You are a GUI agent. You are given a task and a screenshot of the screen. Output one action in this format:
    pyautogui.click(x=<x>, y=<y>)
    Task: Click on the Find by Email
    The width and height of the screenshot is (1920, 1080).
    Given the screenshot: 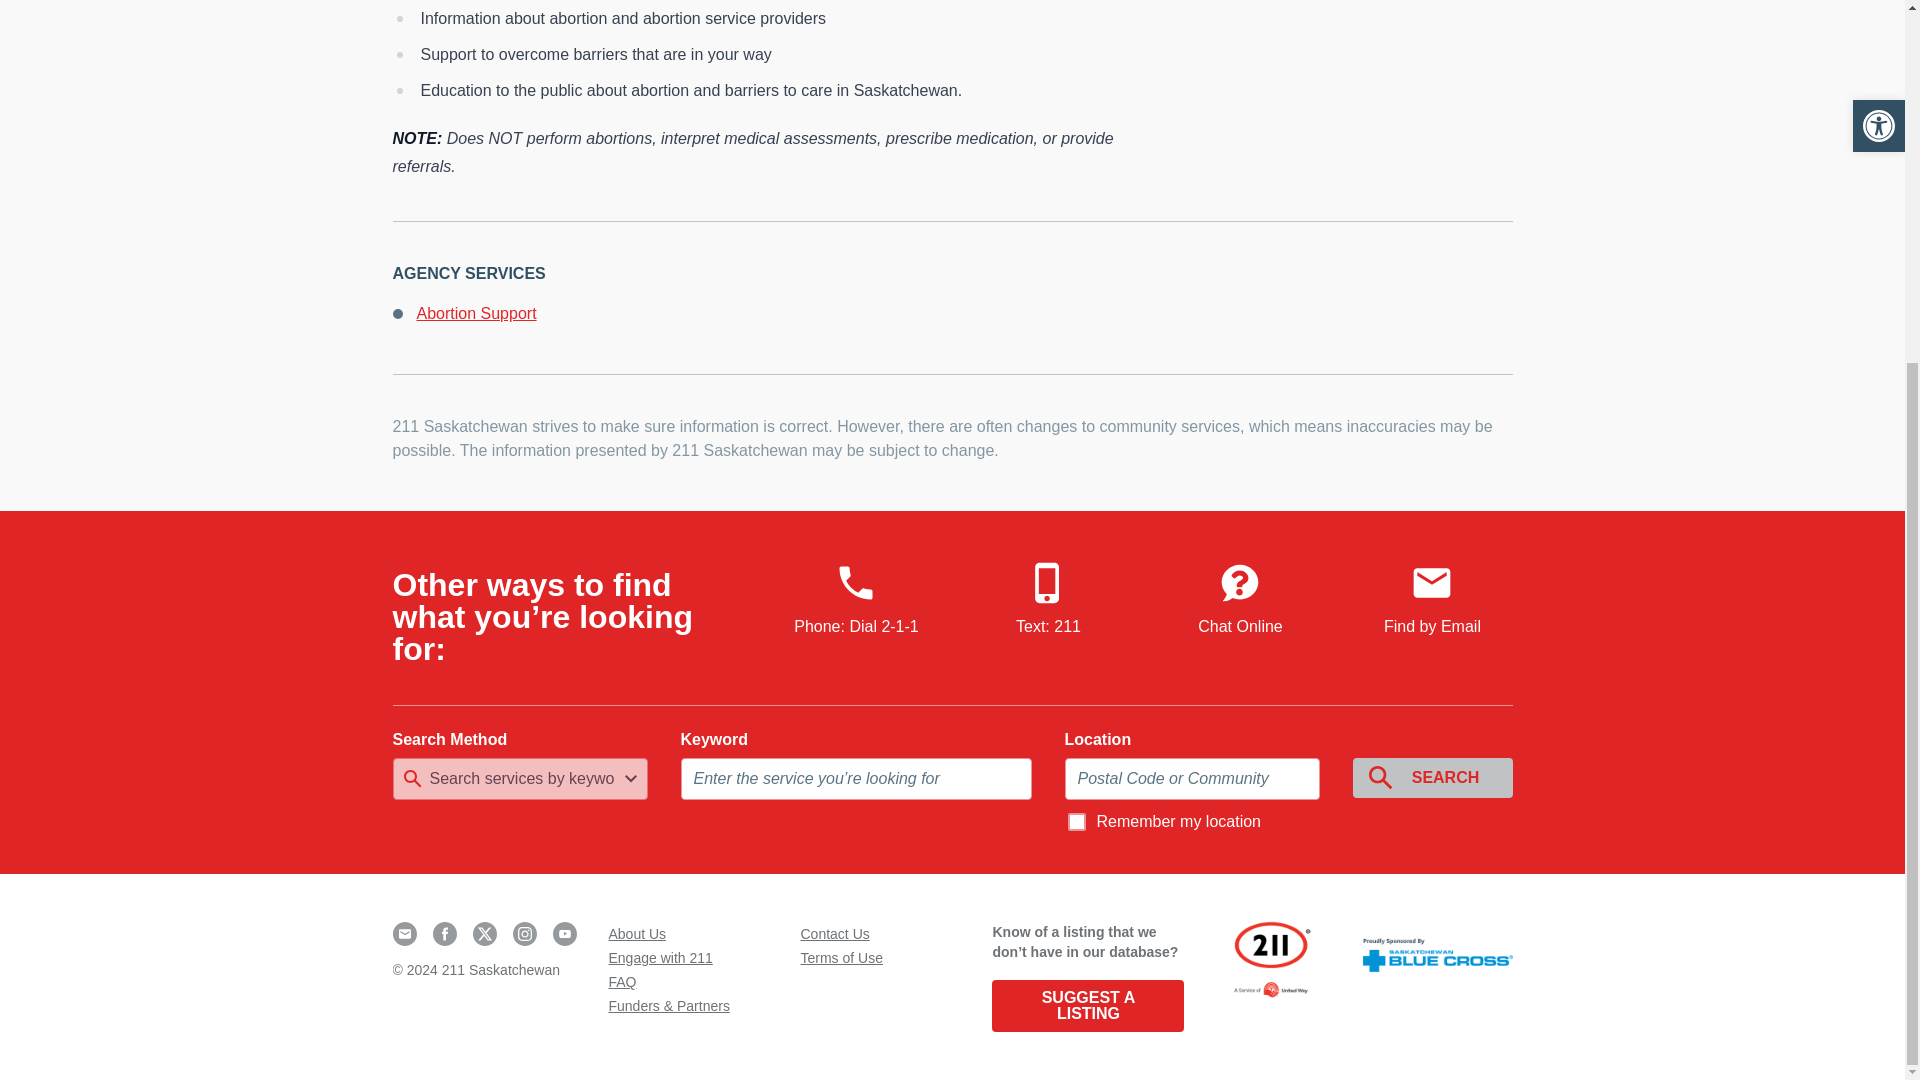 What is the action you would take?
    pyautogui.click(x=1432, y=600)
    